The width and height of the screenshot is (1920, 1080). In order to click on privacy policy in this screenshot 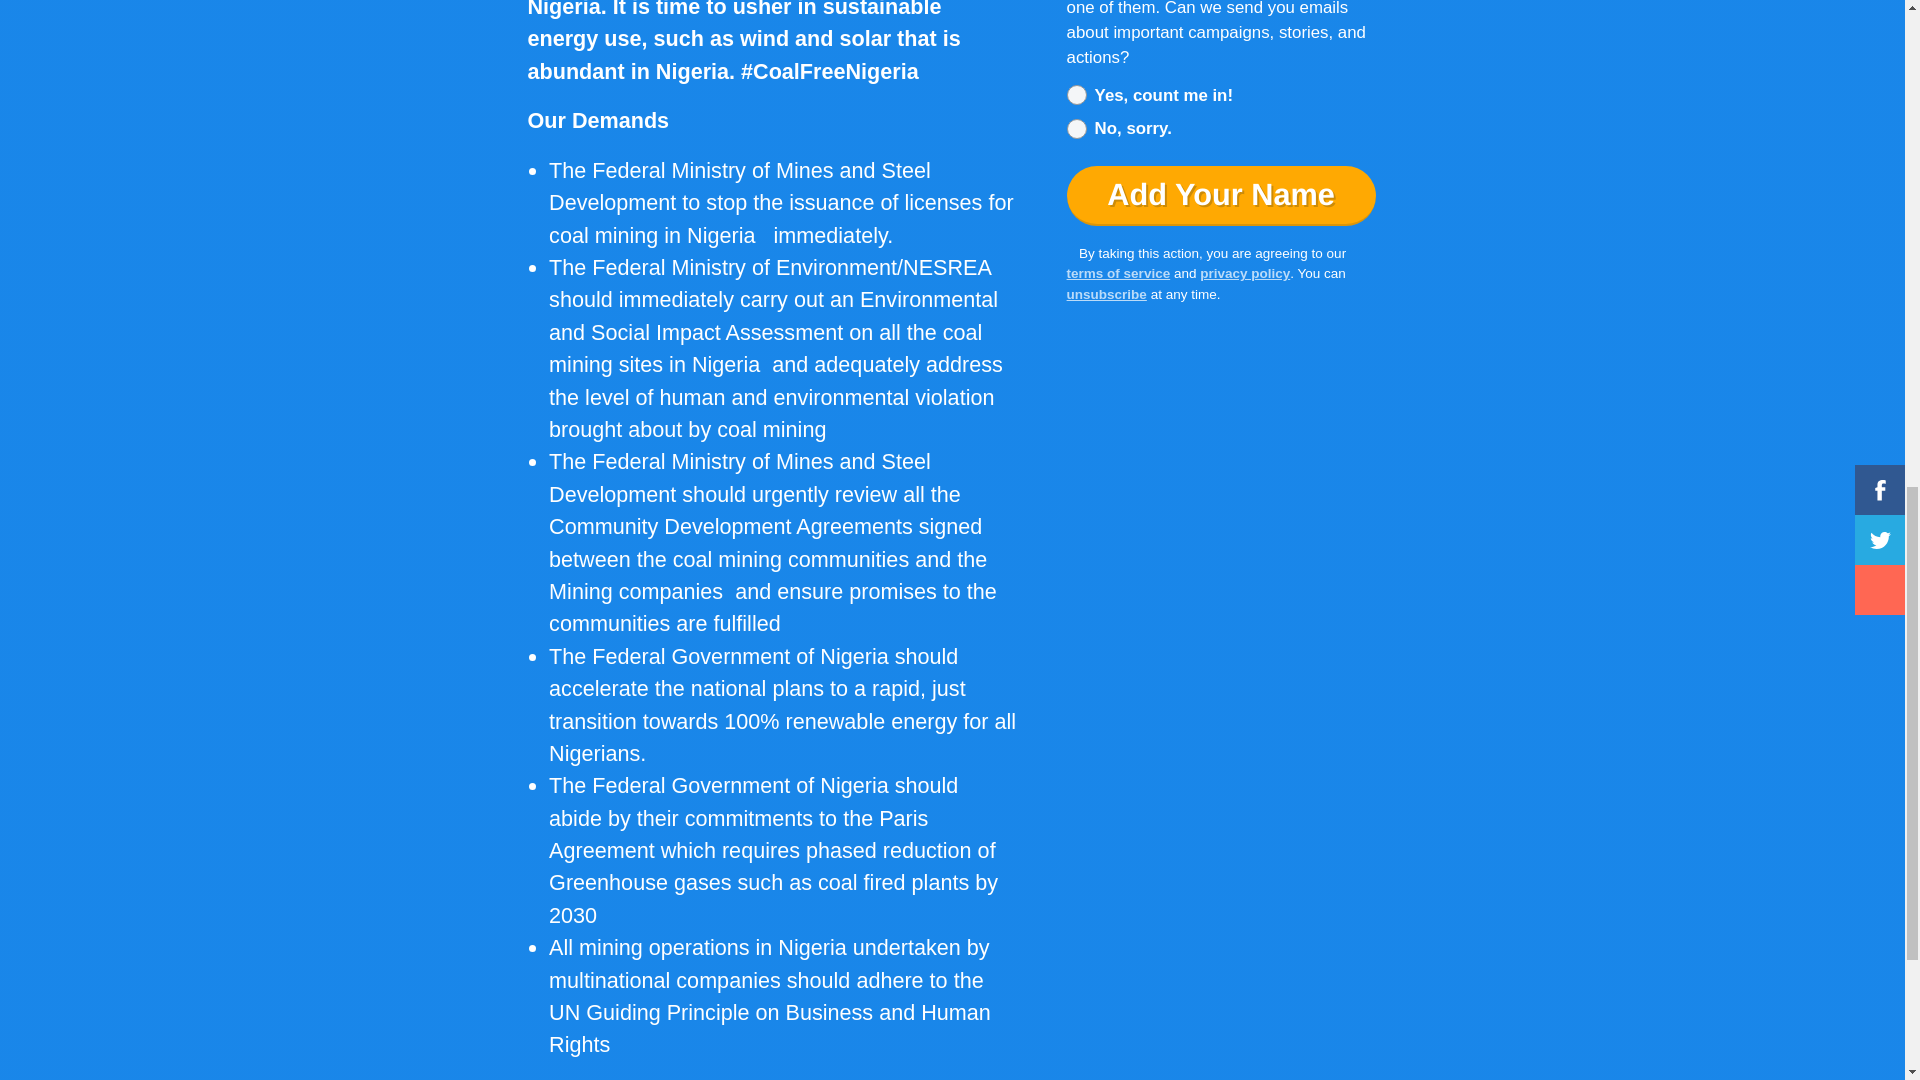, I will do `click(1245, 272)`.